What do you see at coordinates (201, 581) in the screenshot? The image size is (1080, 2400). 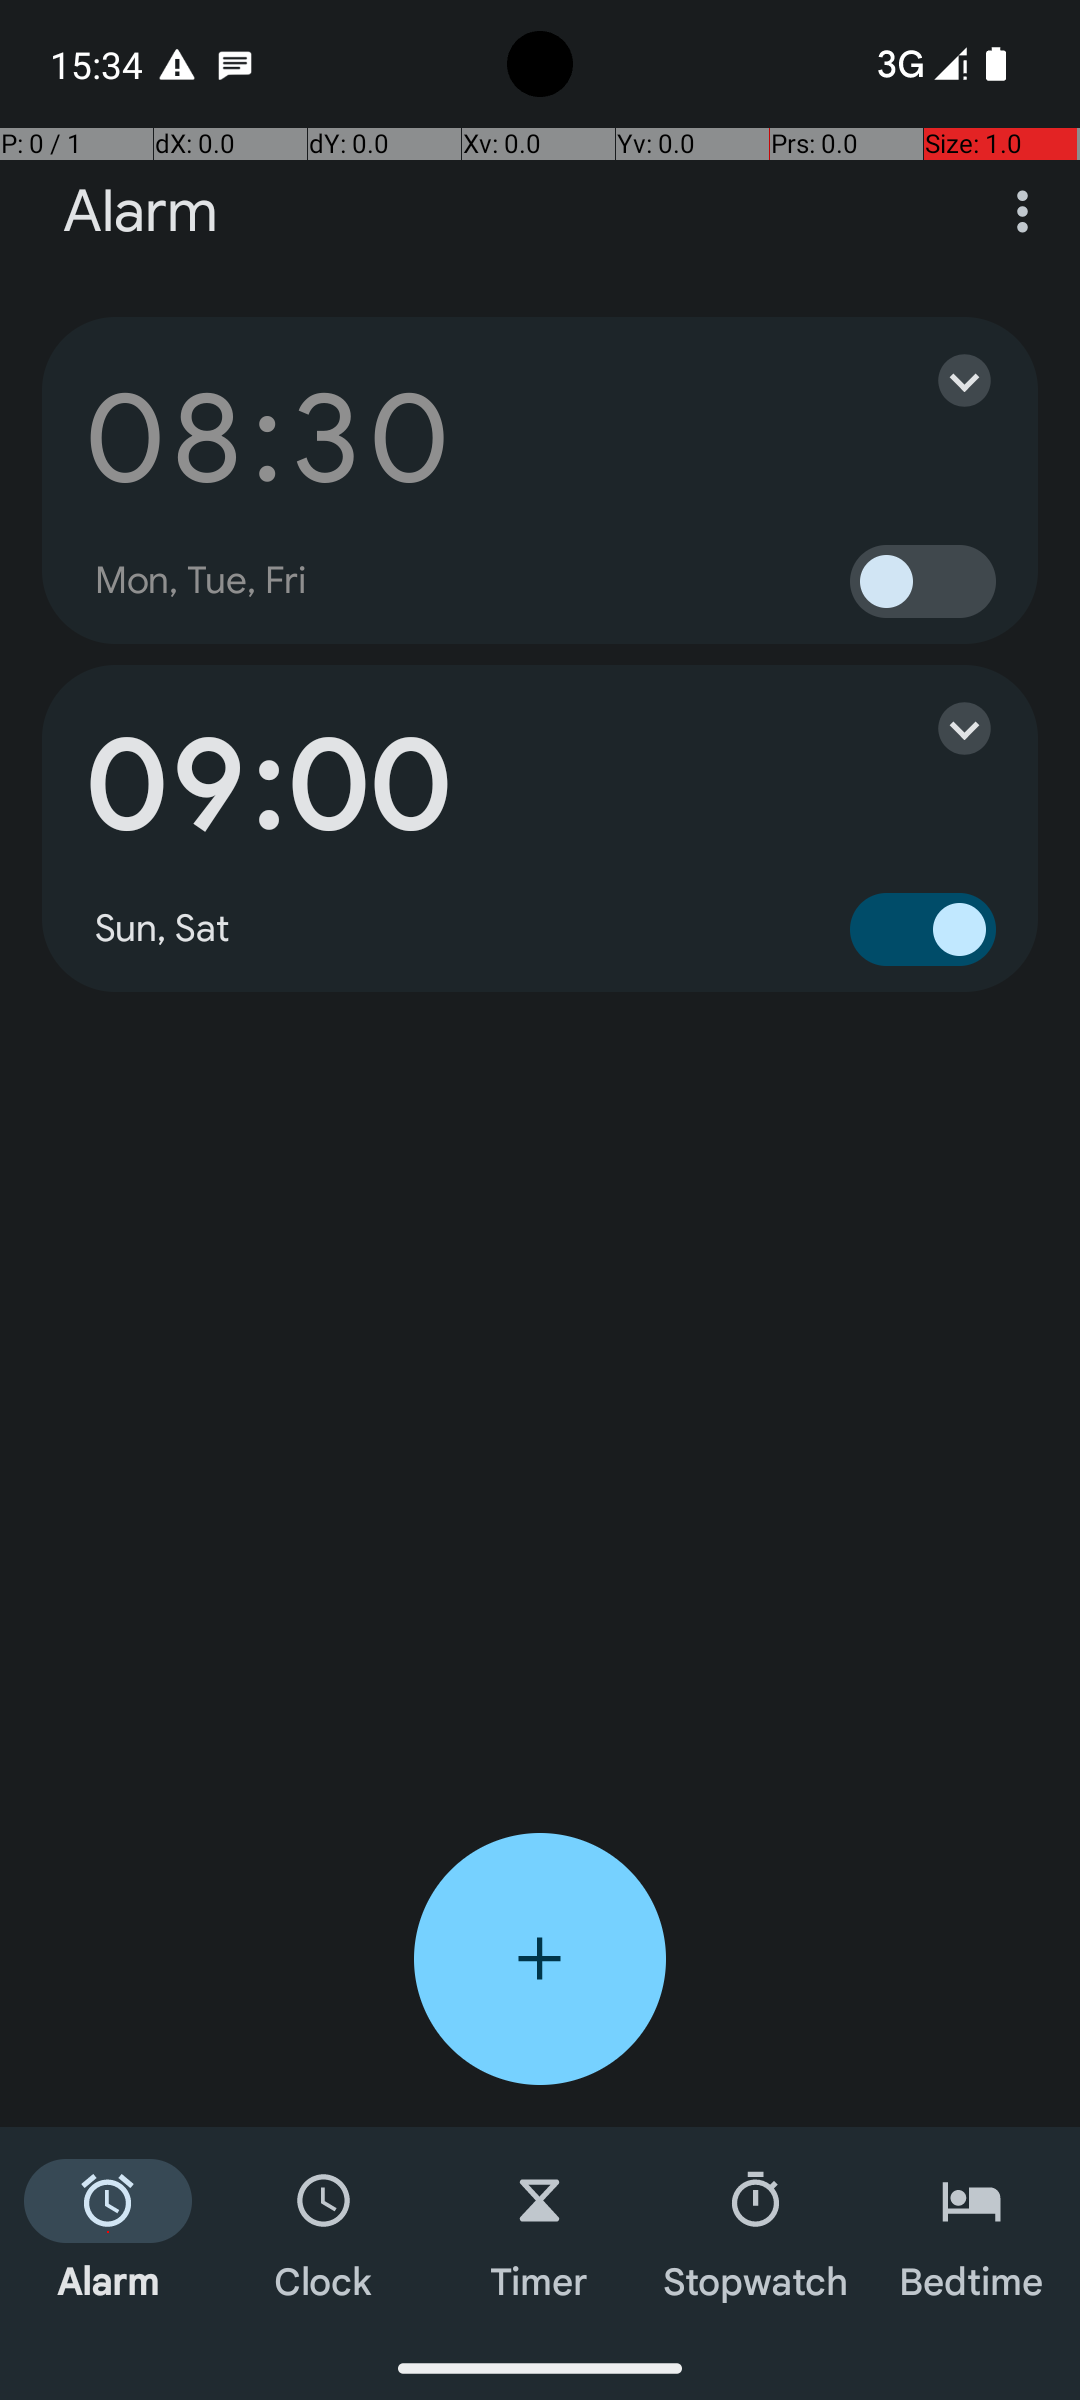 I see `Mon, Tue, Fri` at bounding box center [201, 581].